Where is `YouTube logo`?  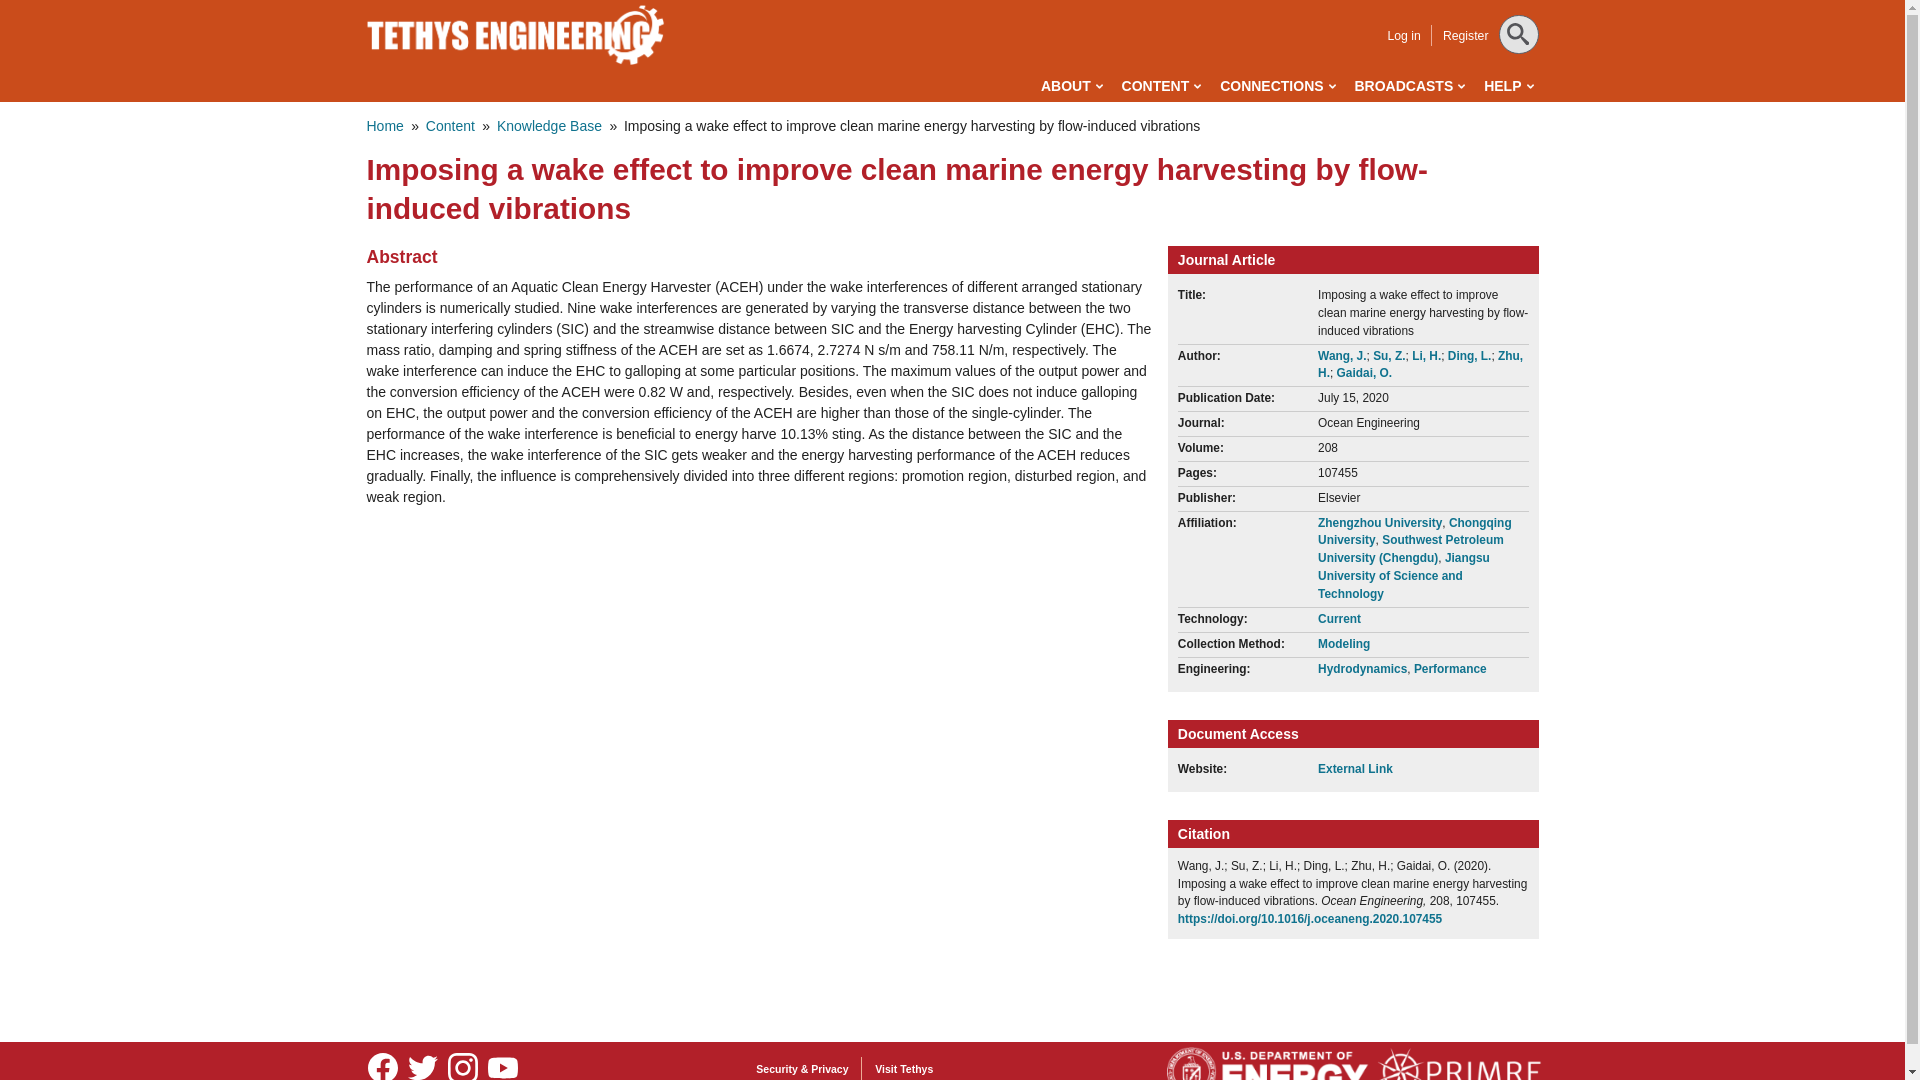 YouTube logo is located at coordinates (502, 1064).